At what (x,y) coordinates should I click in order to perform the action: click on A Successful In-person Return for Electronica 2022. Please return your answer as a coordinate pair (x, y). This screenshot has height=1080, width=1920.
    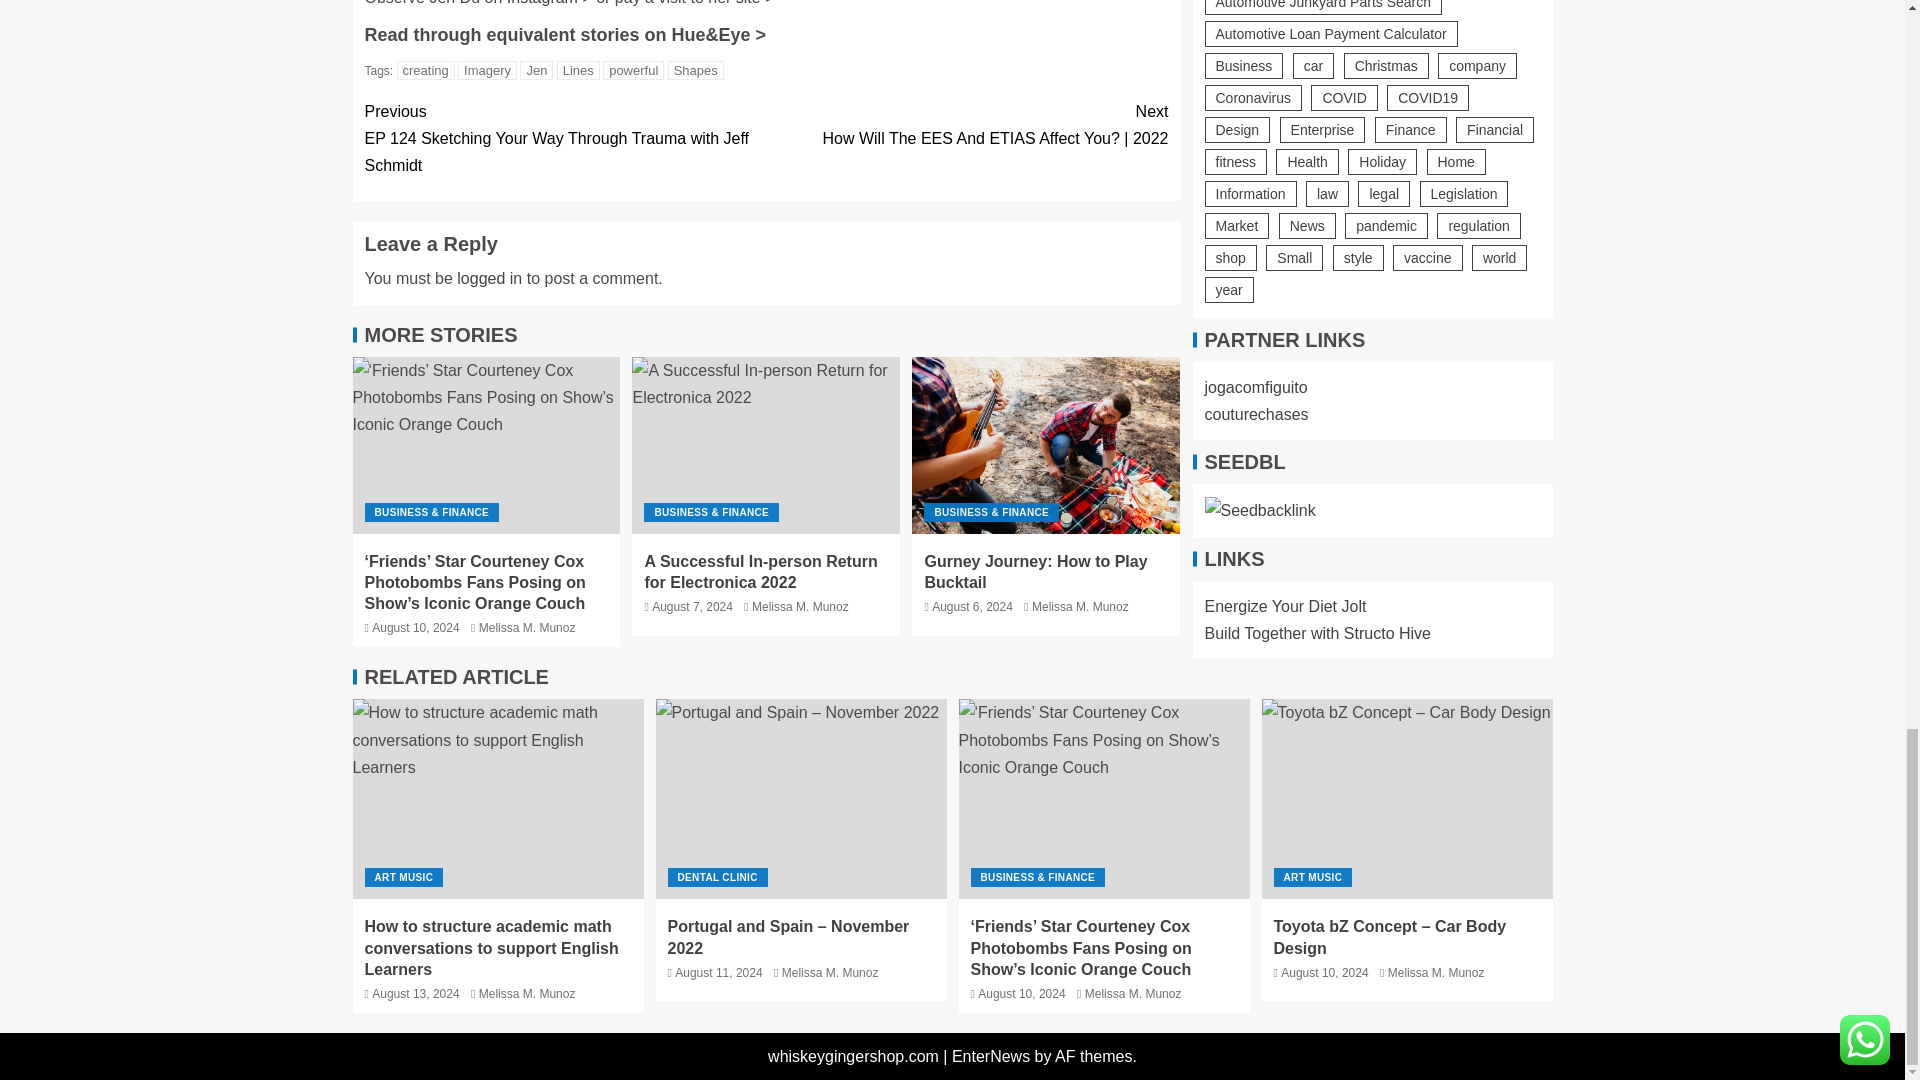
    Looking at the image, I should click on (766, 445).